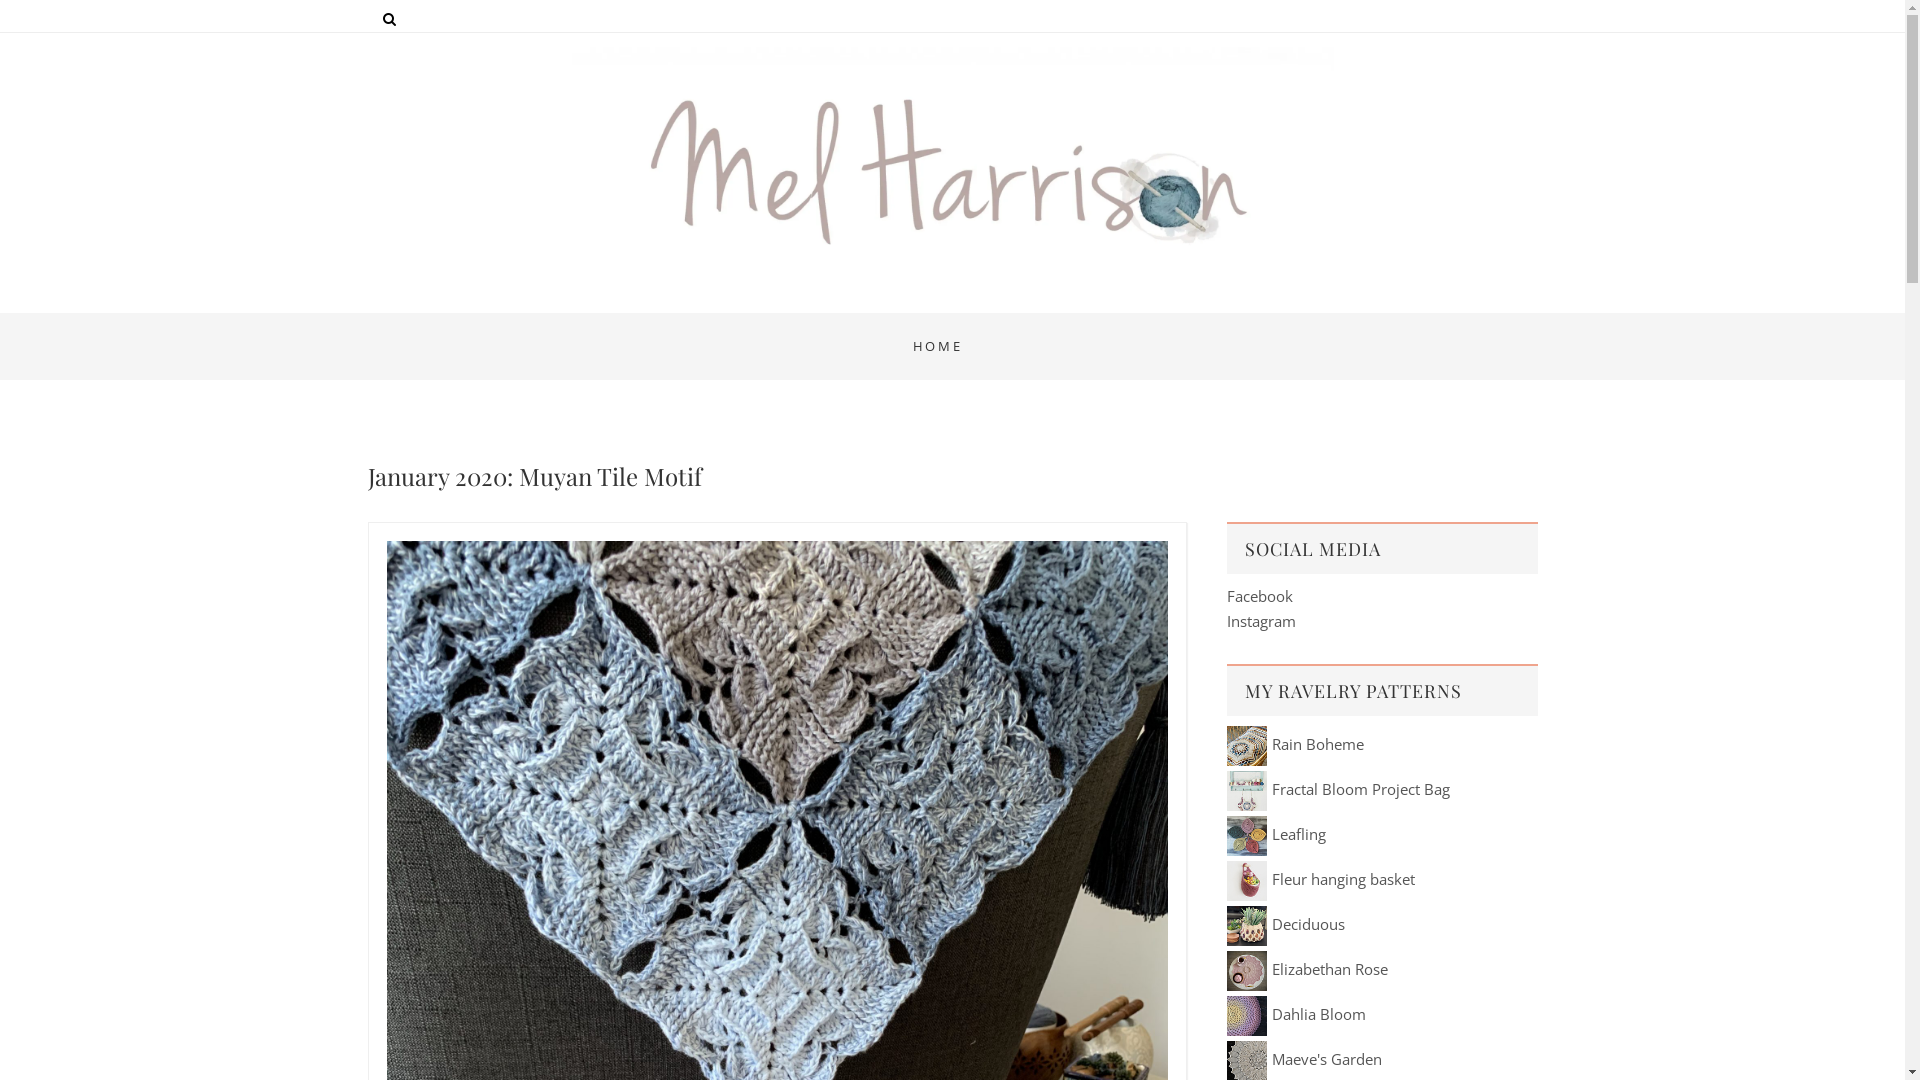 This screenshot has height=1080, width=1920. What do you see at coordinates (1320, 879) in the screenshot?
I see `Fleur hanging basket` at bounding box center [1320, 879].